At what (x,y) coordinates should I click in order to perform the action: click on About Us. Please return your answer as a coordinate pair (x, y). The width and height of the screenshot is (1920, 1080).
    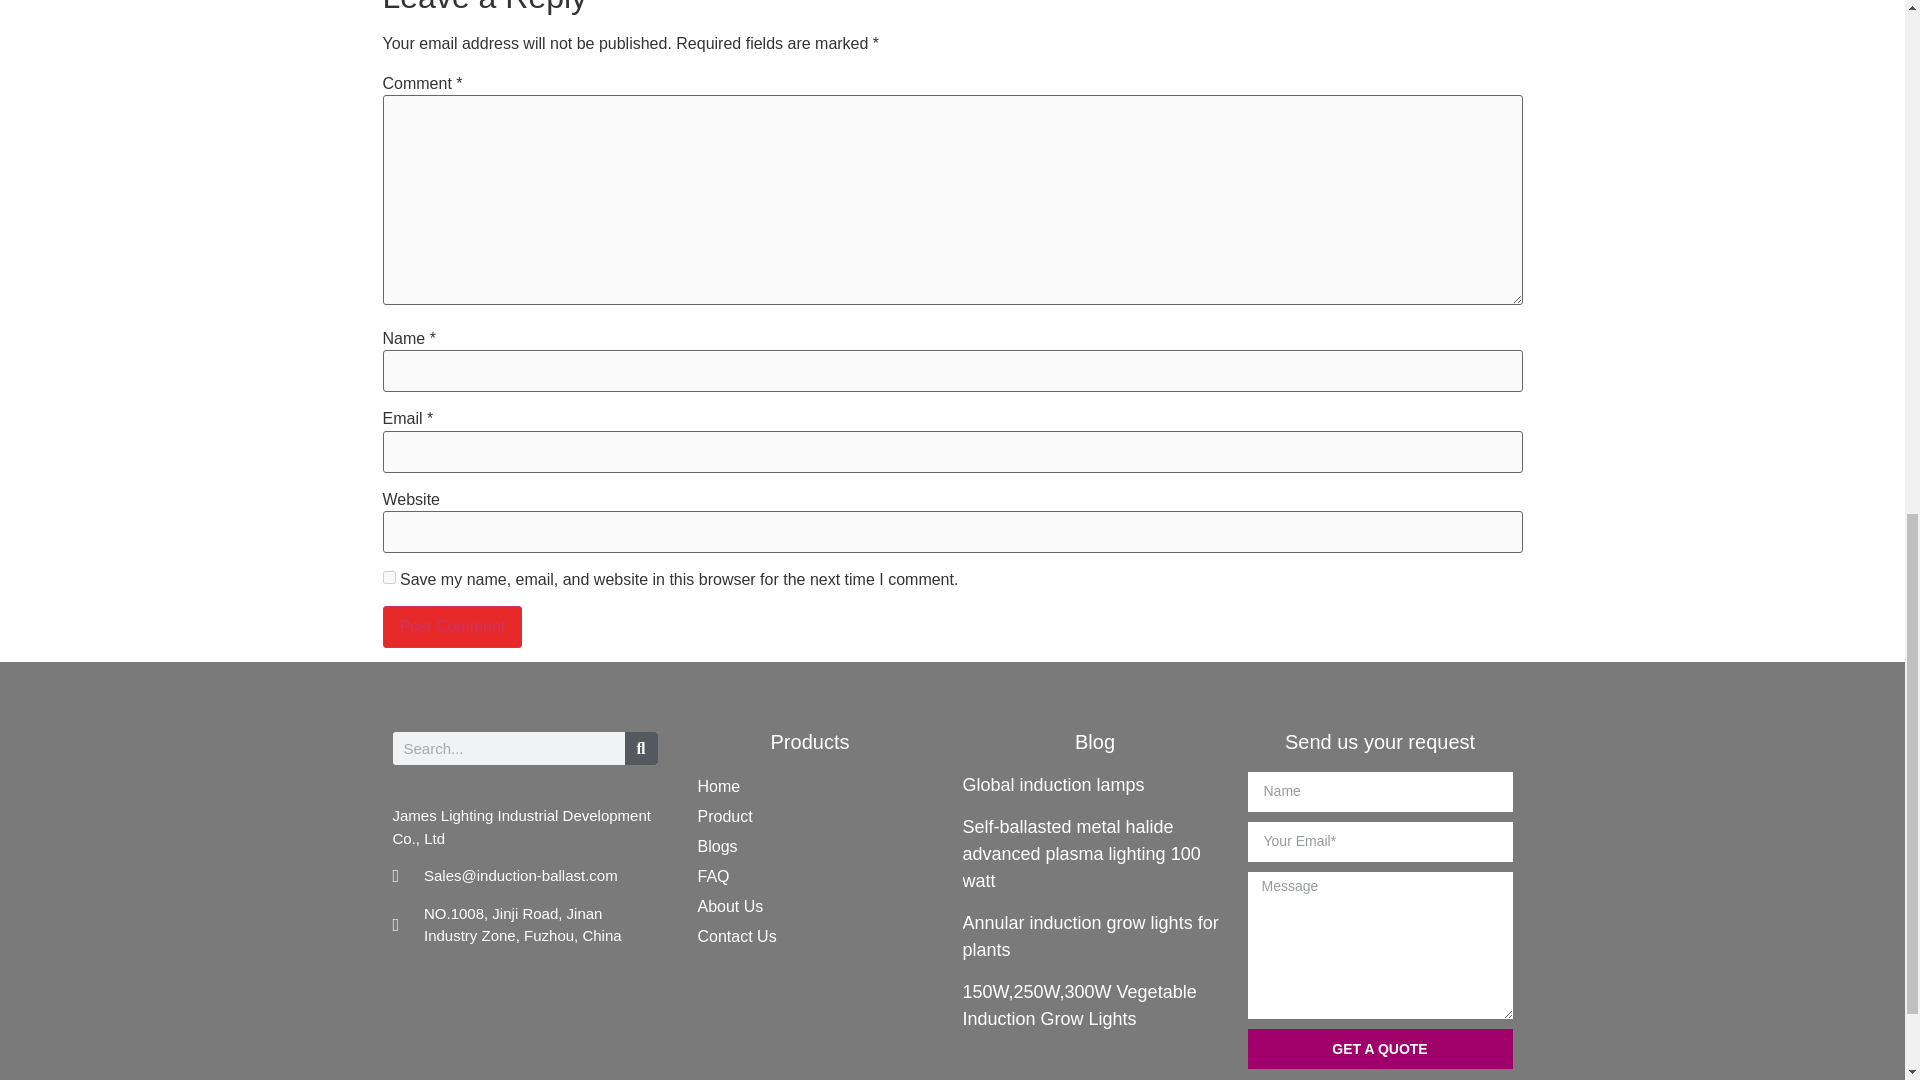
    Looking at the image, I should click on (810, 907).